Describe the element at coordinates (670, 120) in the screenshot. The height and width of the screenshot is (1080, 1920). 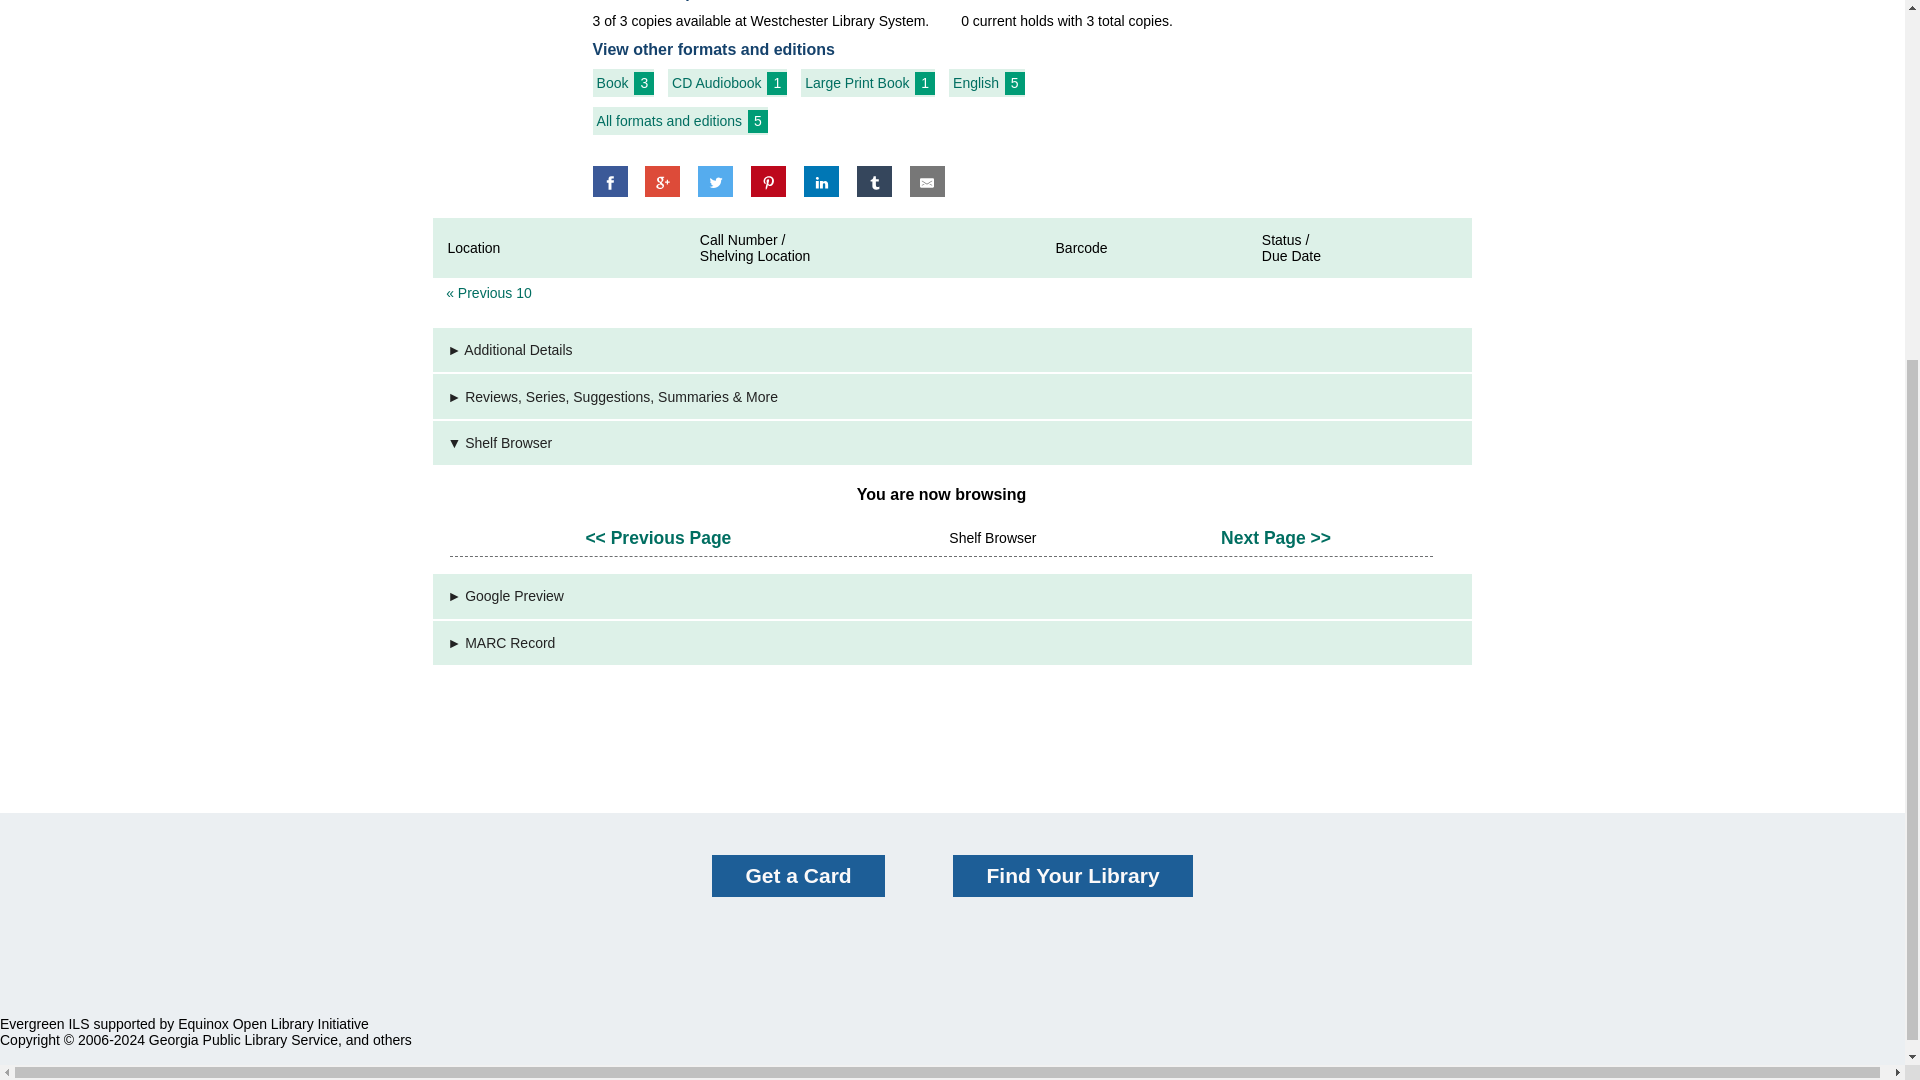
I see `All formats and editions` at that location.